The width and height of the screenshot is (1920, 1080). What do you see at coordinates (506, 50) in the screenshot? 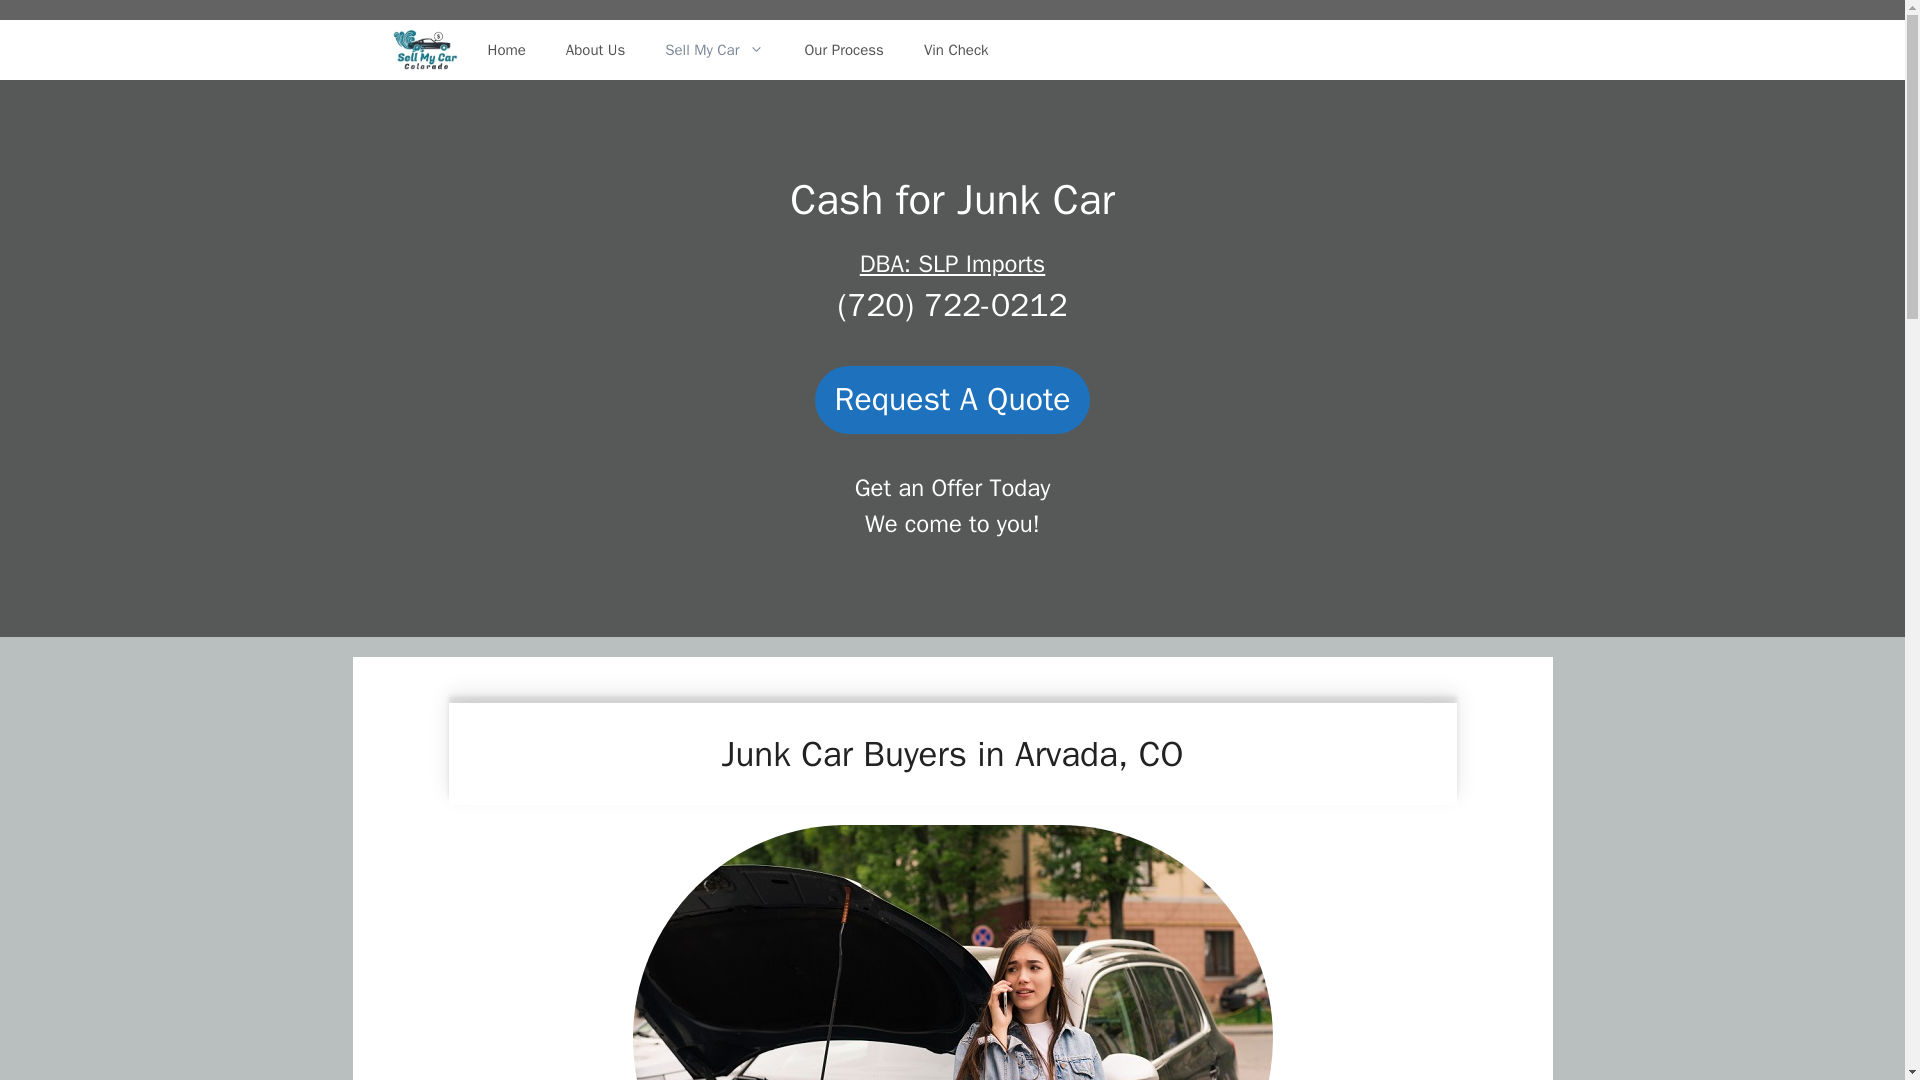
I see `Home` at bounding box center [506, 50].